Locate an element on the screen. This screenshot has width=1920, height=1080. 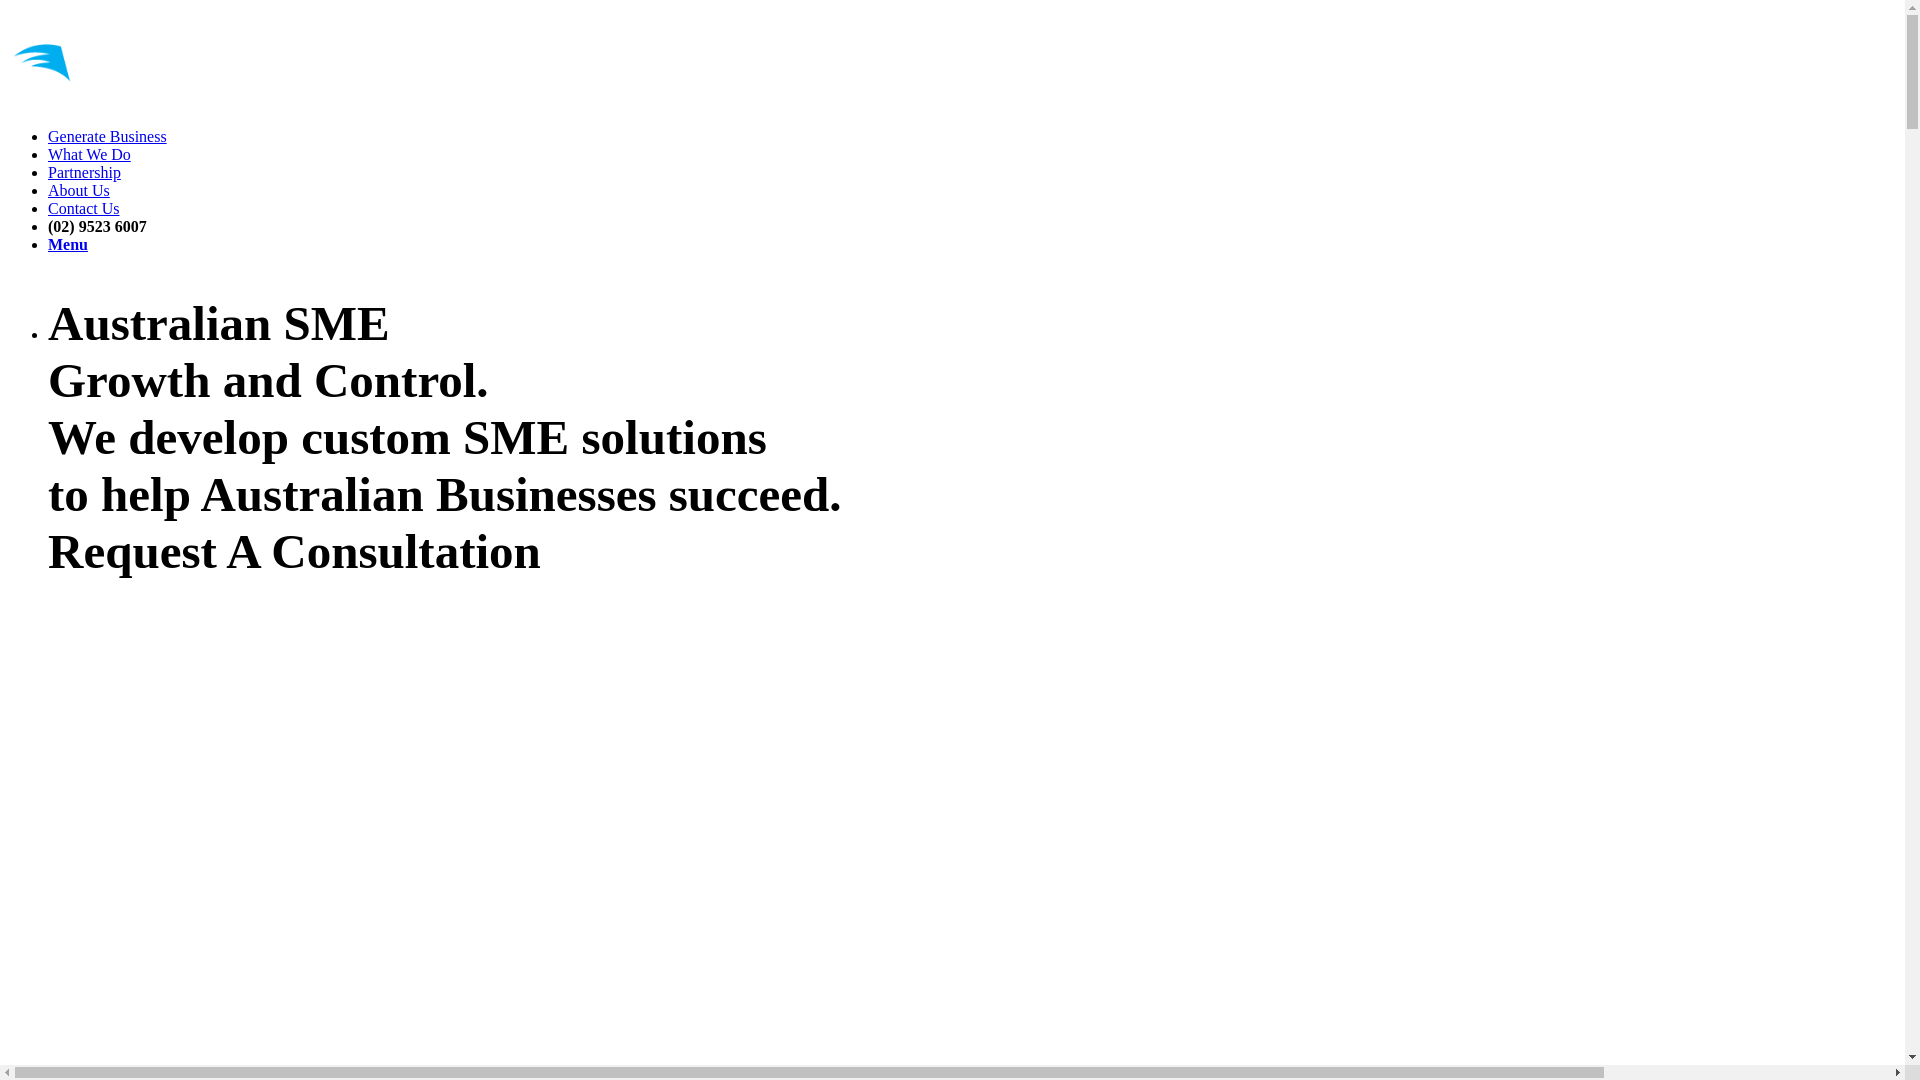
About Us is located at coordinates (79, 190).